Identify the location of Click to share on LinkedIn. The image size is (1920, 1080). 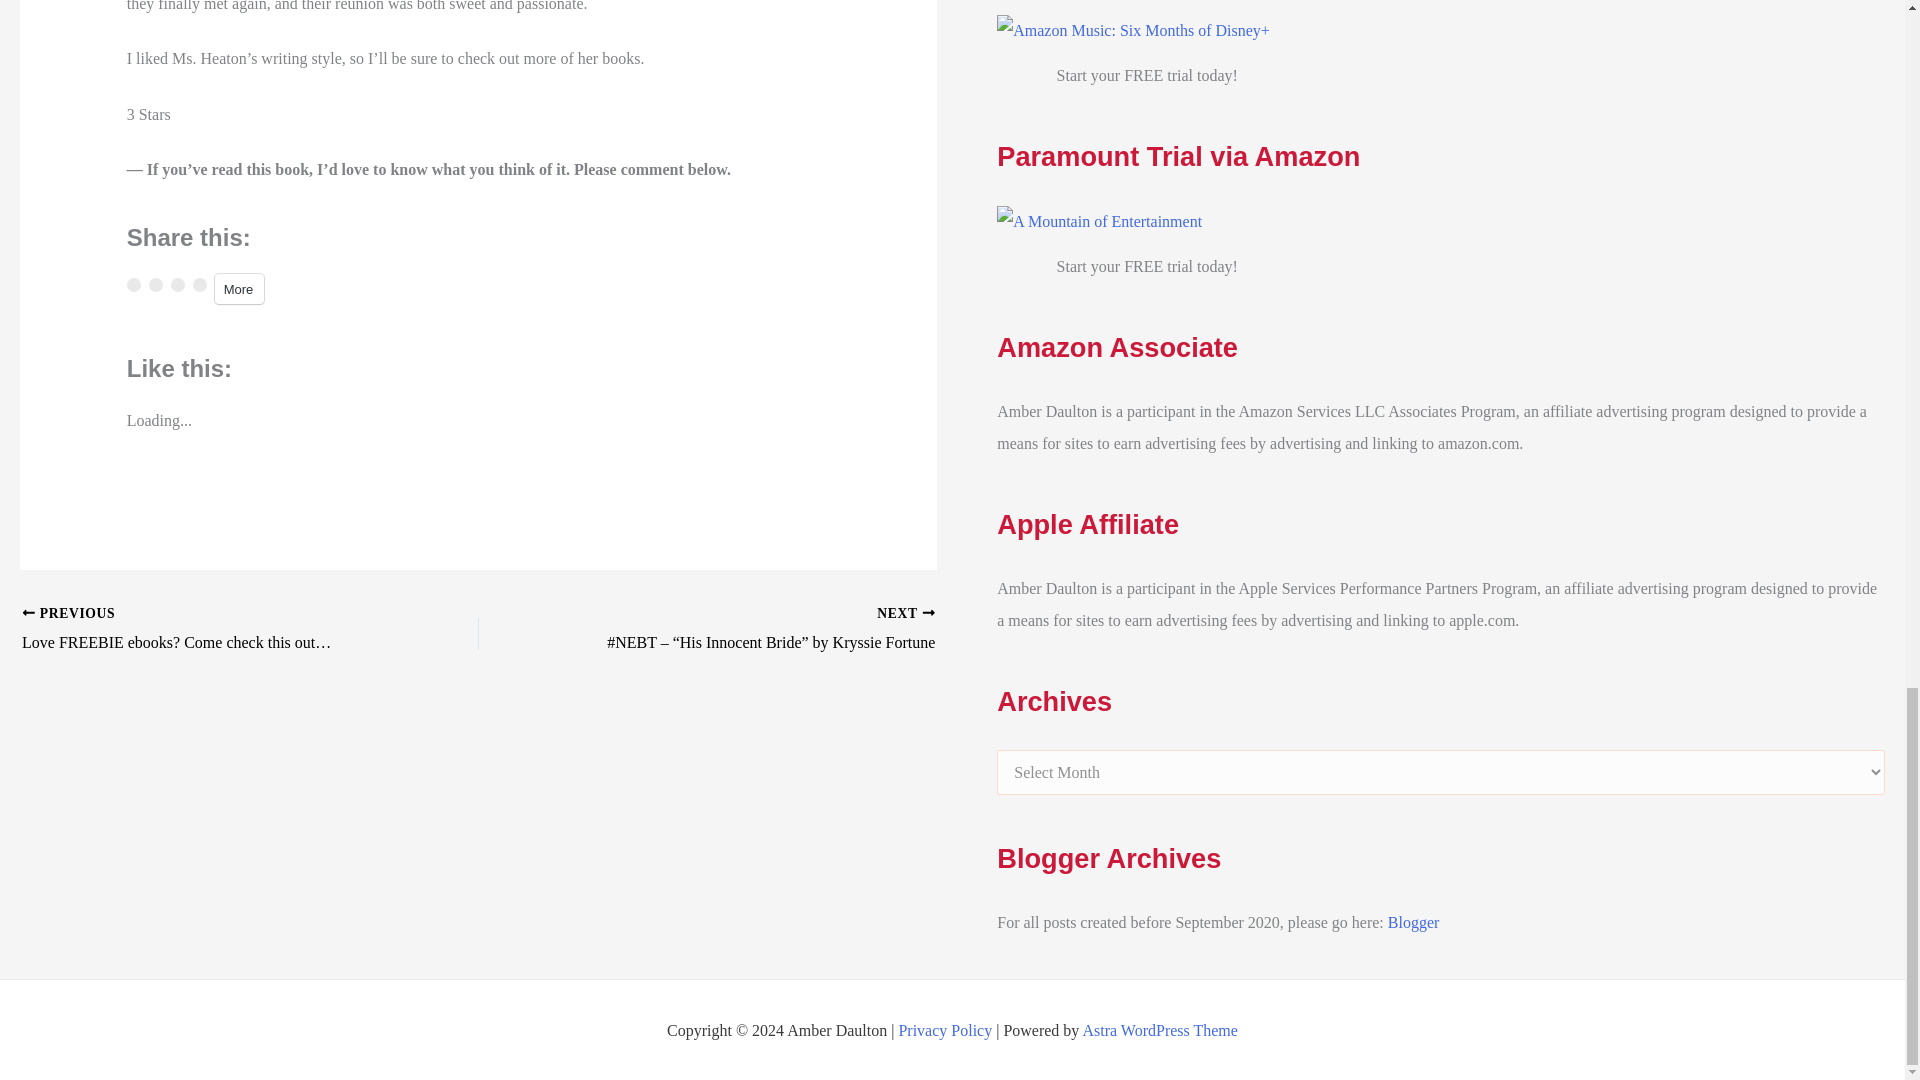
(177, 284).